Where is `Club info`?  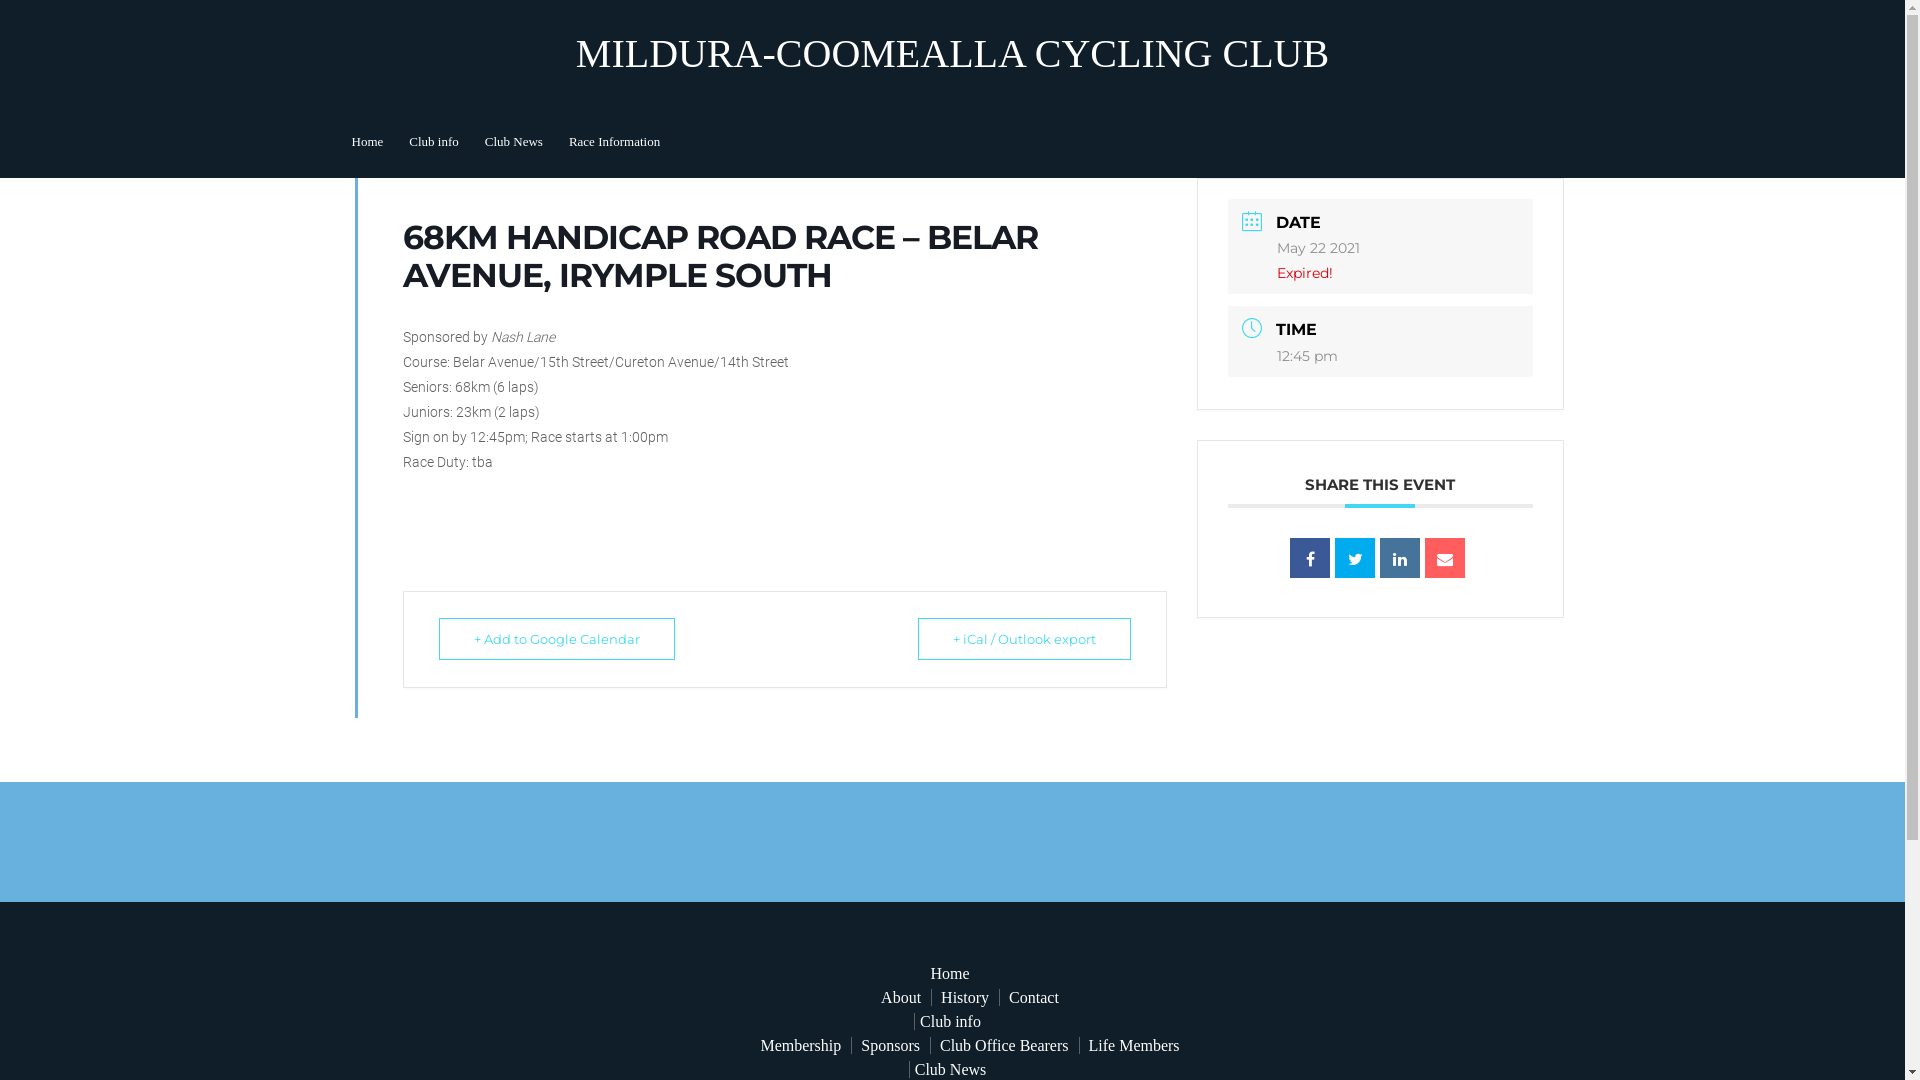 Club info is located at coordinates (434, 142).